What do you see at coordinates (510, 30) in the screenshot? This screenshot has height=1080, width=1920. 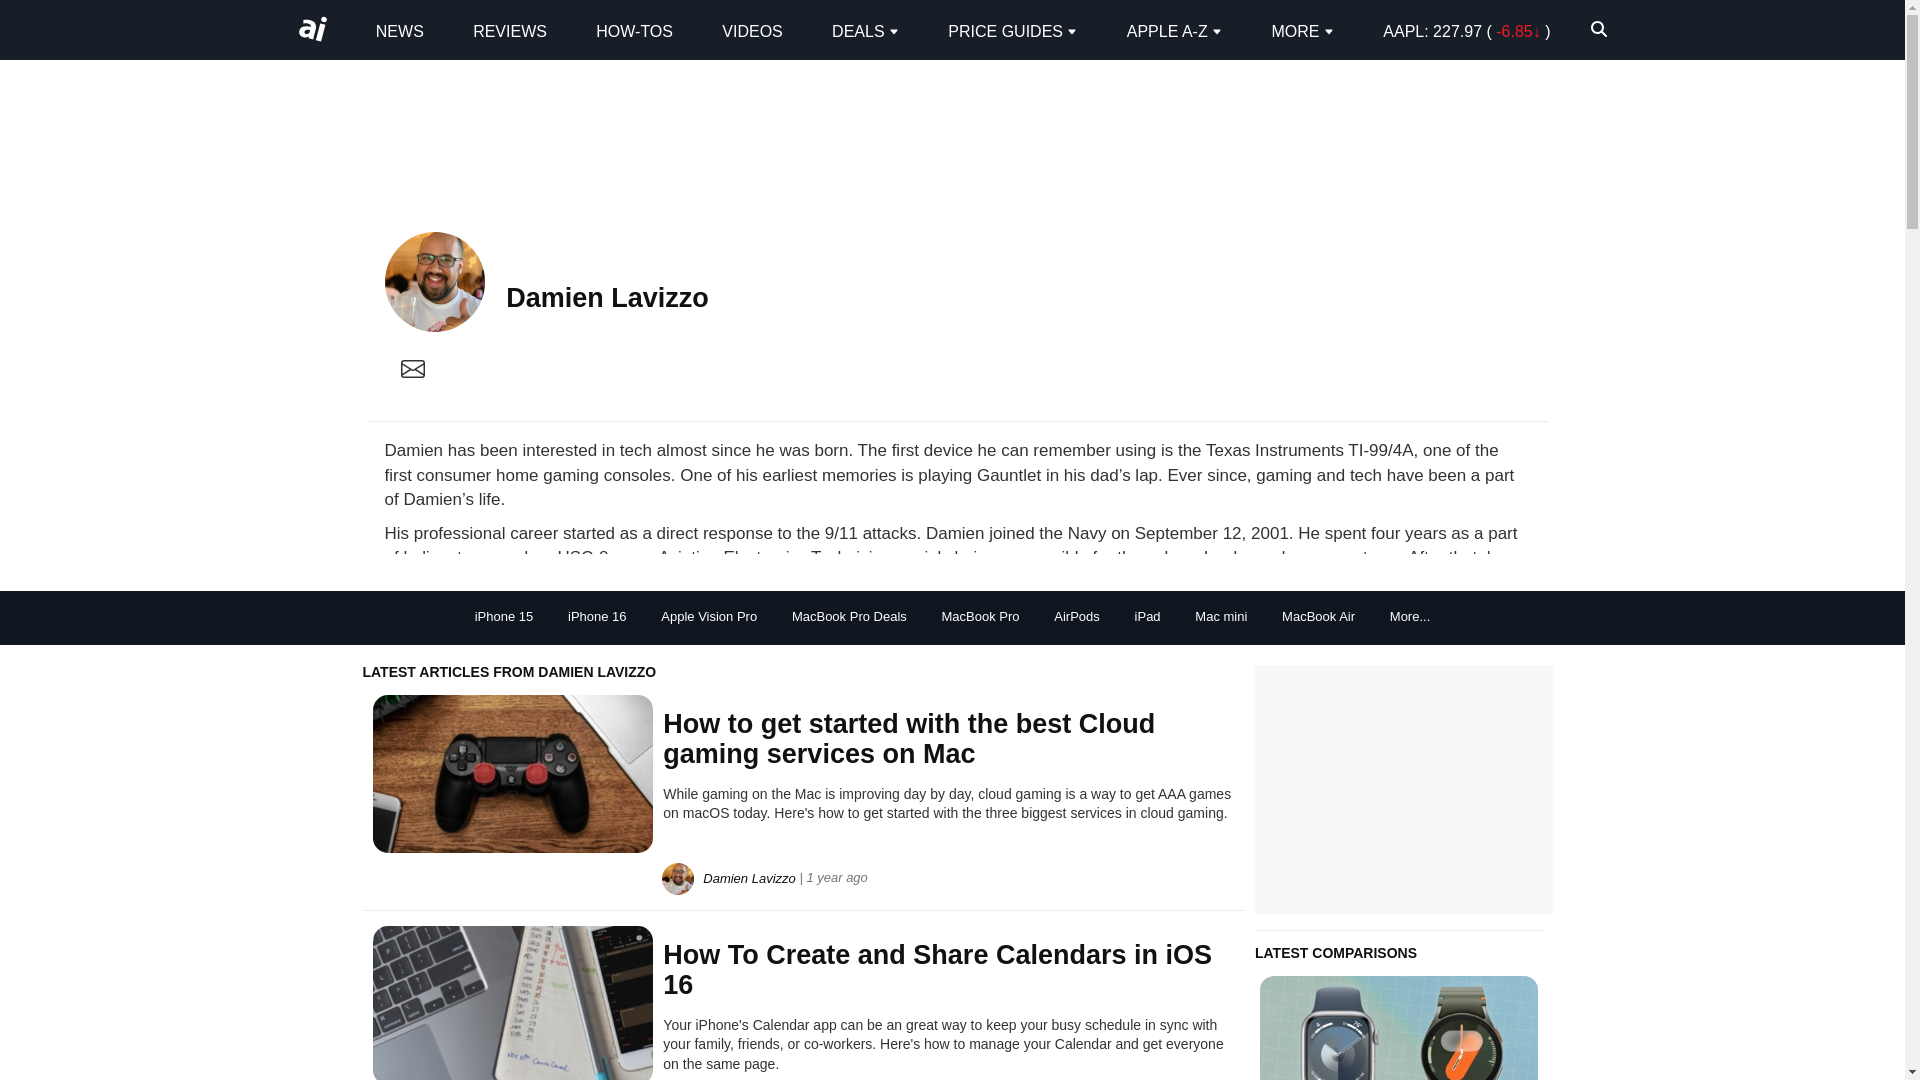 I see `REVIEWS` at bounding box center [510, 30].